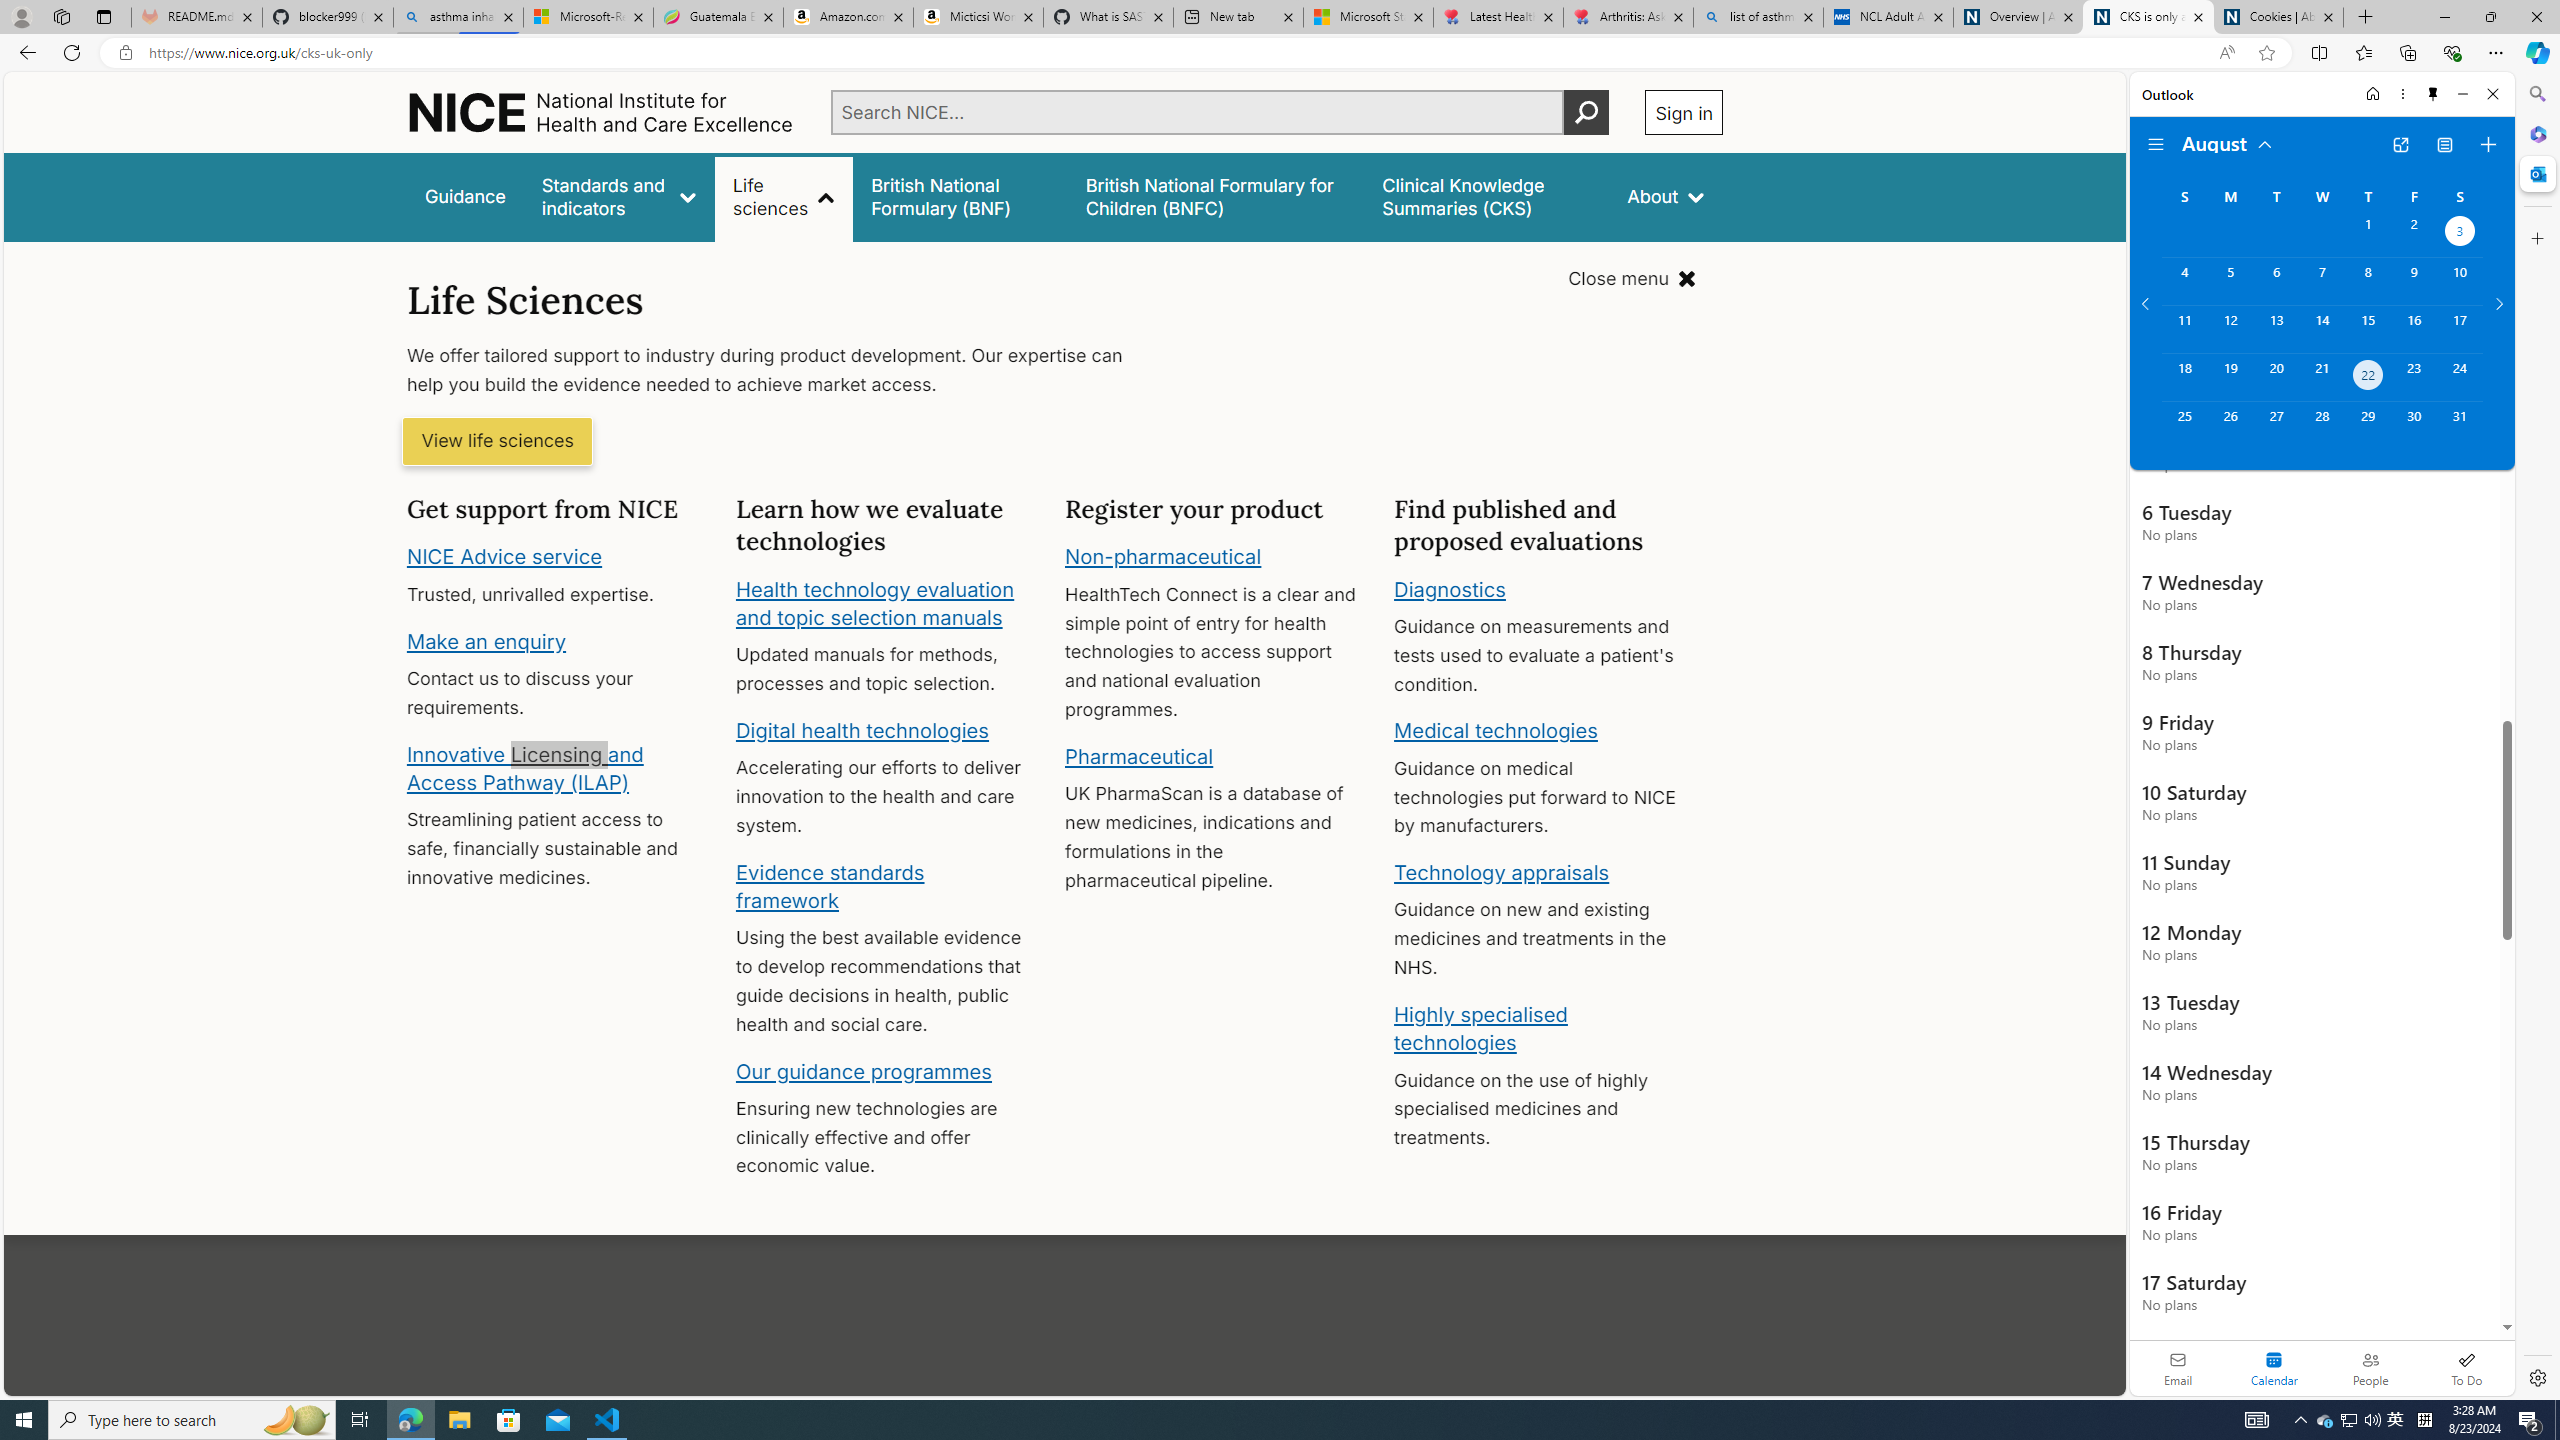 Image resolution: width=2560 pixels, height=1440 pixels. What do you see at coordinates (2460, 233) in the screenshot?
I see `Saturday, August 3, 2024. Date selected. ` at bounding box center [2460, 233].